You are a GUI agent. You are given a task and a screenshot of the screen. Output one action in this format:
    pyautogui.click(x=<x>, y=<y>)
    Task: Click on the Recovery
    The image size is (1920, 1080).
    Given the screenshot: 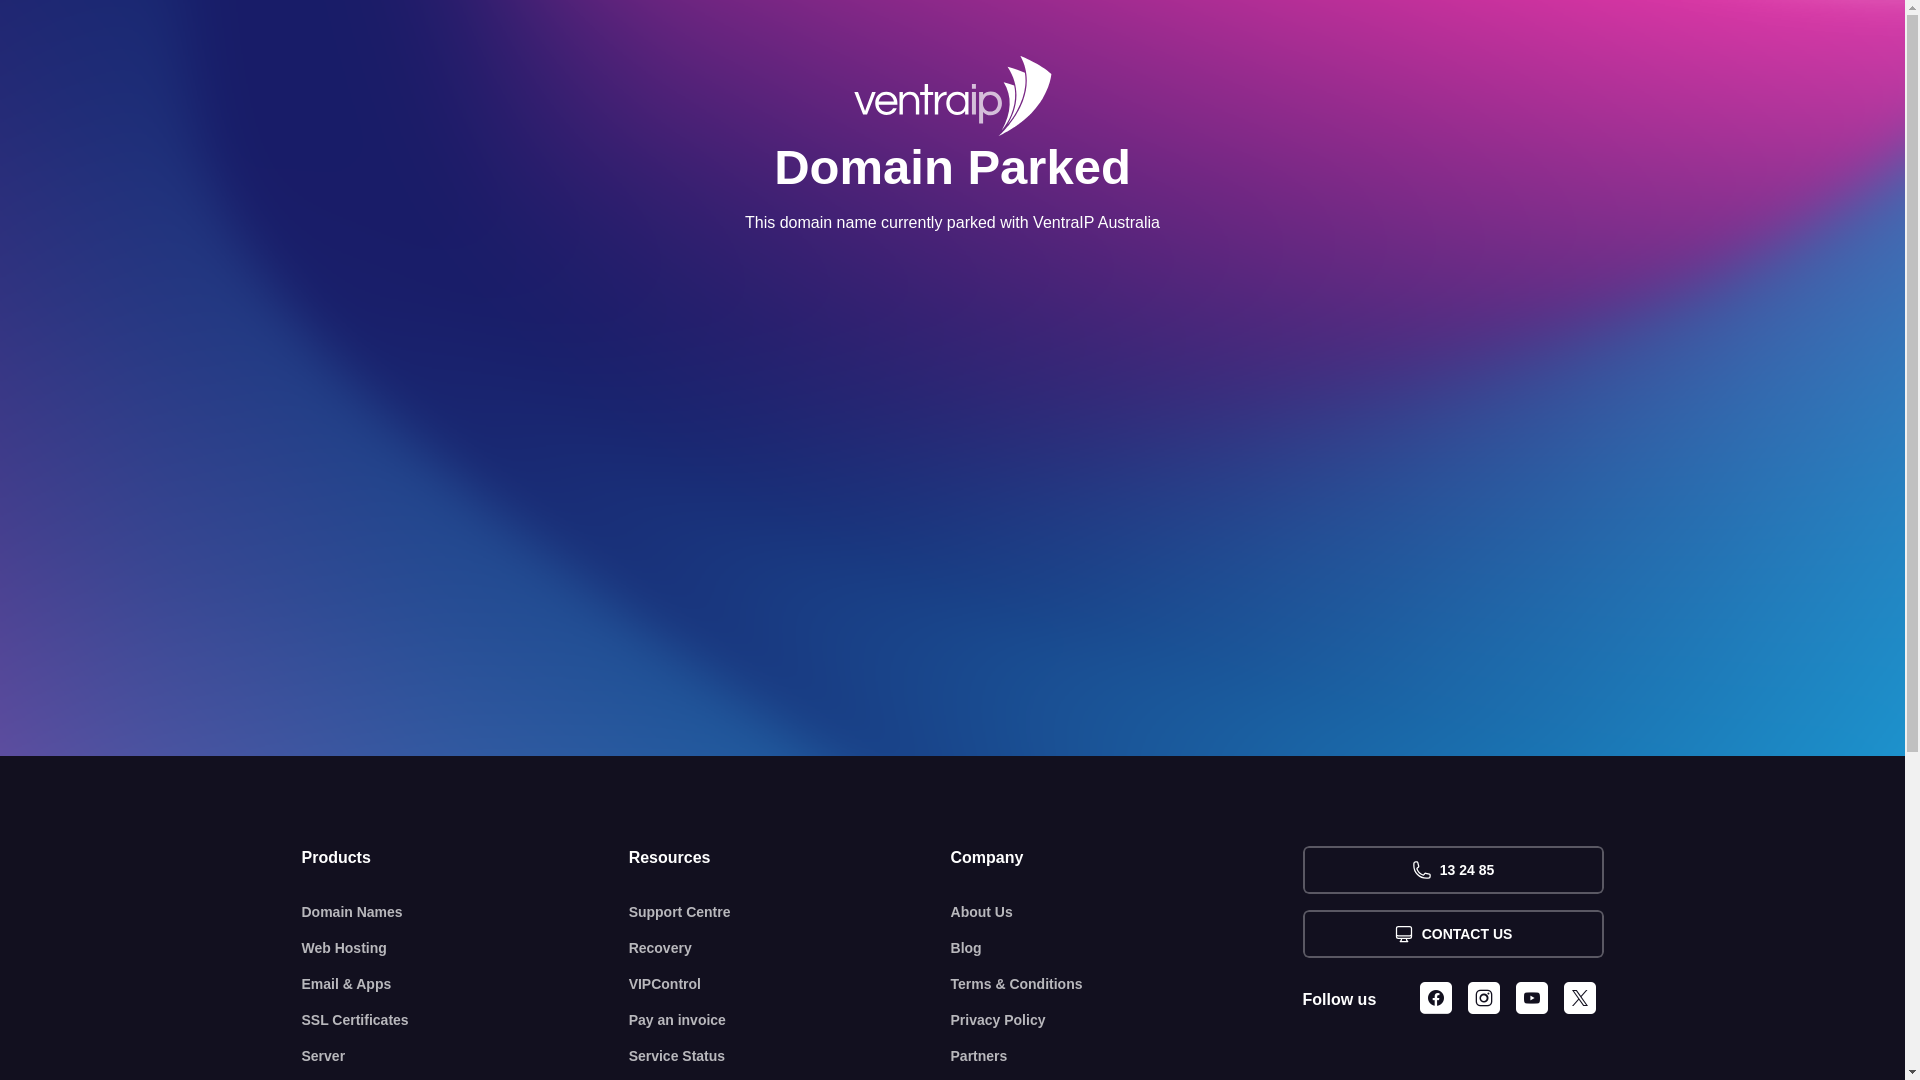 What is the action you would take?
    pyautogui.click(x=790, y=948)
    